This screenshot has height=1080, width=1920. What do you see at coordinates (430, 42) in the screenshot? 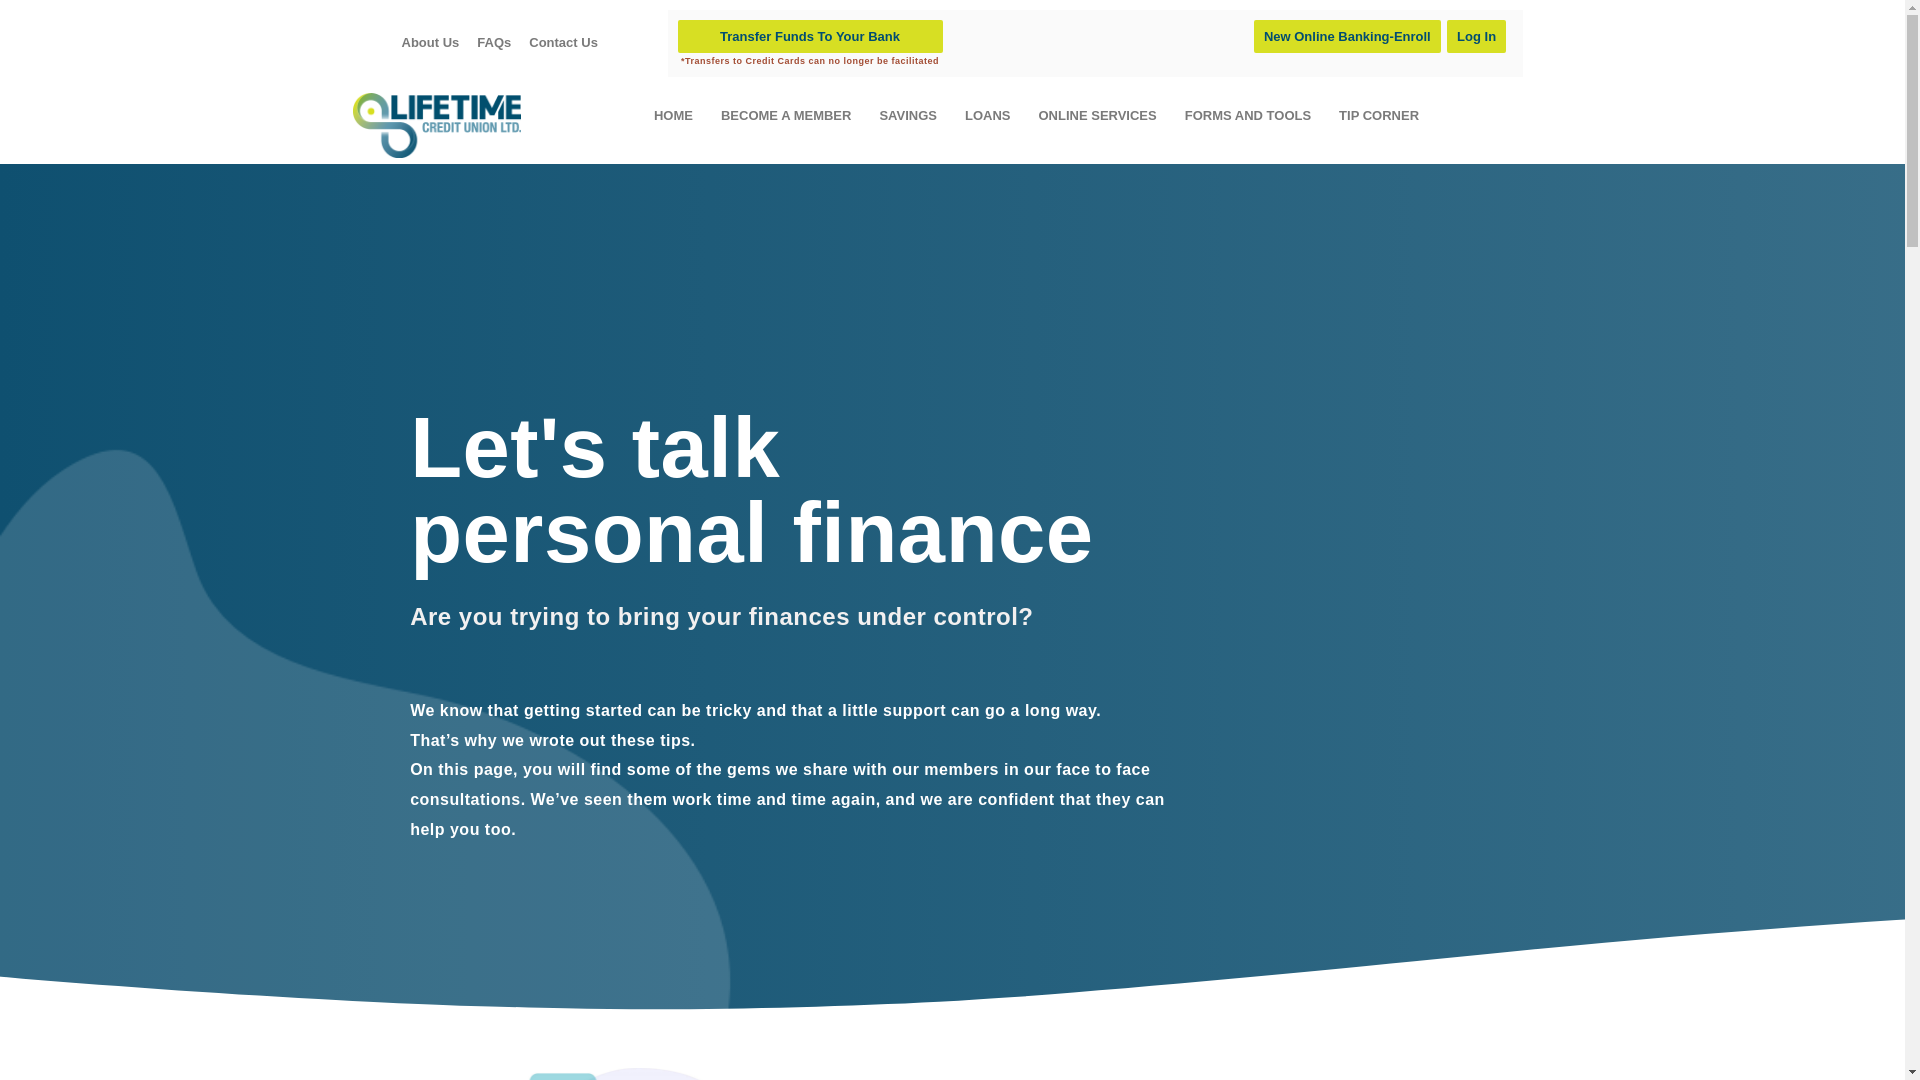
I see `About Us` at bounding box center [430, 42].